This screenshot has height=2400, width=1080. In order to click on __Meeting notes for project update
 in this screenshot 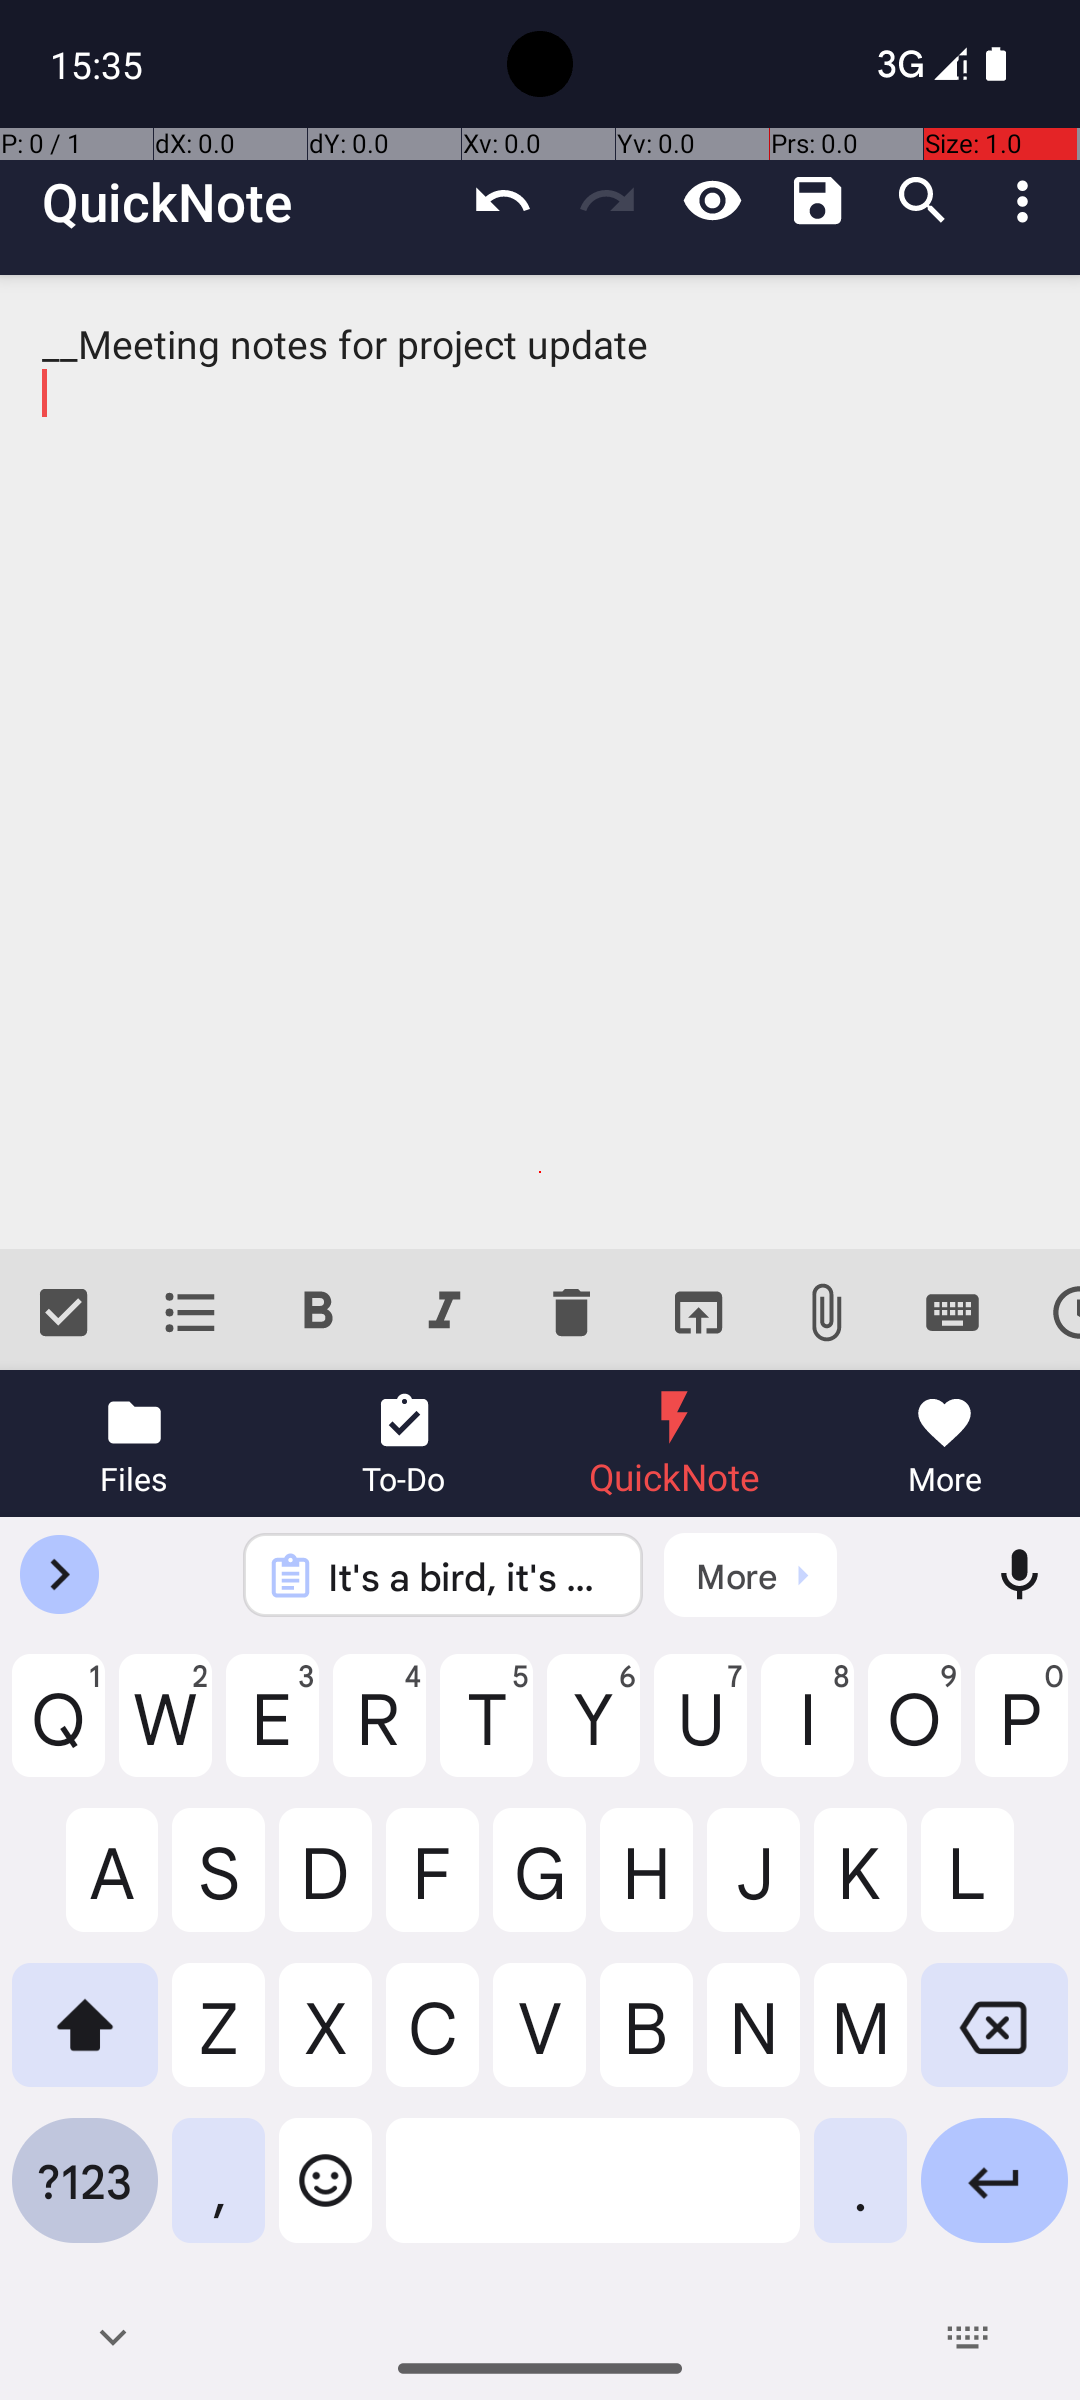, I will do `click(540, 762)`.